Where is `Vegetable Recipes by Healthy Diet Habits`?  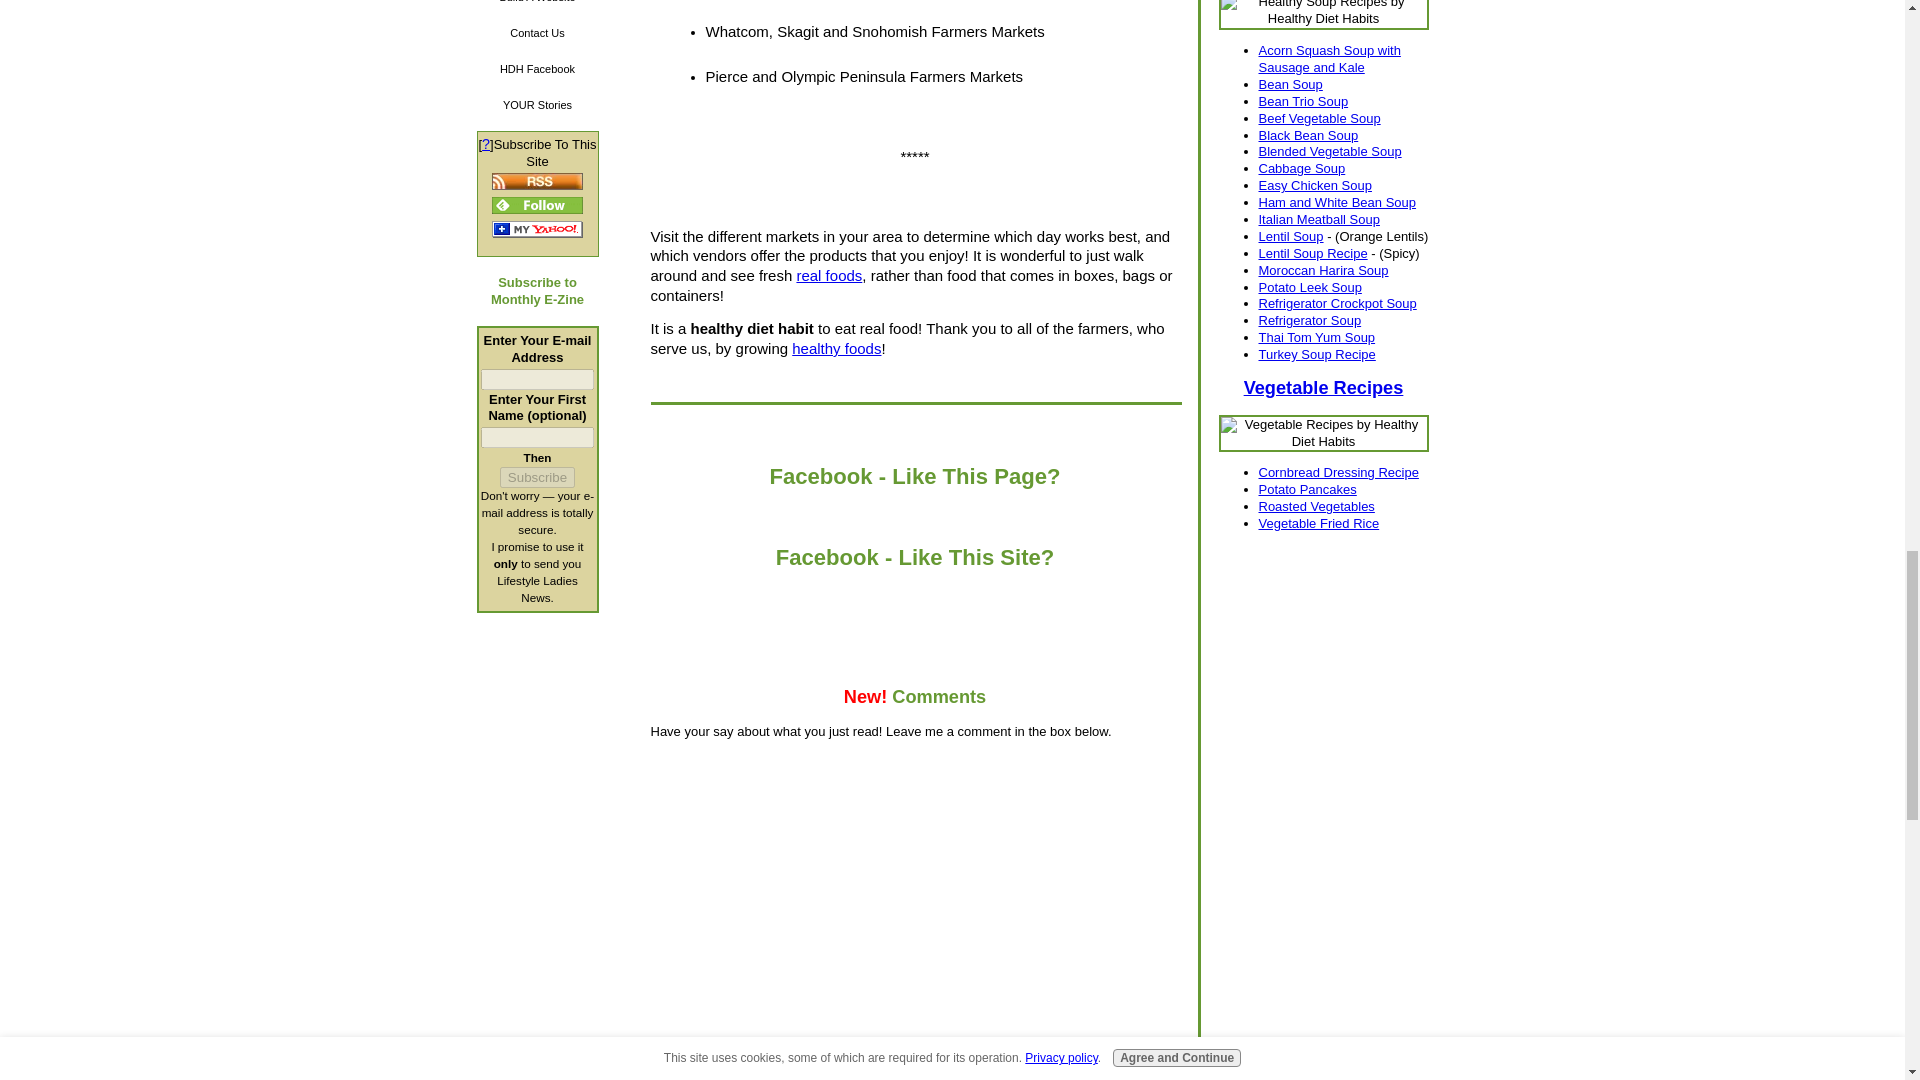 Vegetable Recipes by Healthy Diet Habits is located at coordinates (1322, 433).